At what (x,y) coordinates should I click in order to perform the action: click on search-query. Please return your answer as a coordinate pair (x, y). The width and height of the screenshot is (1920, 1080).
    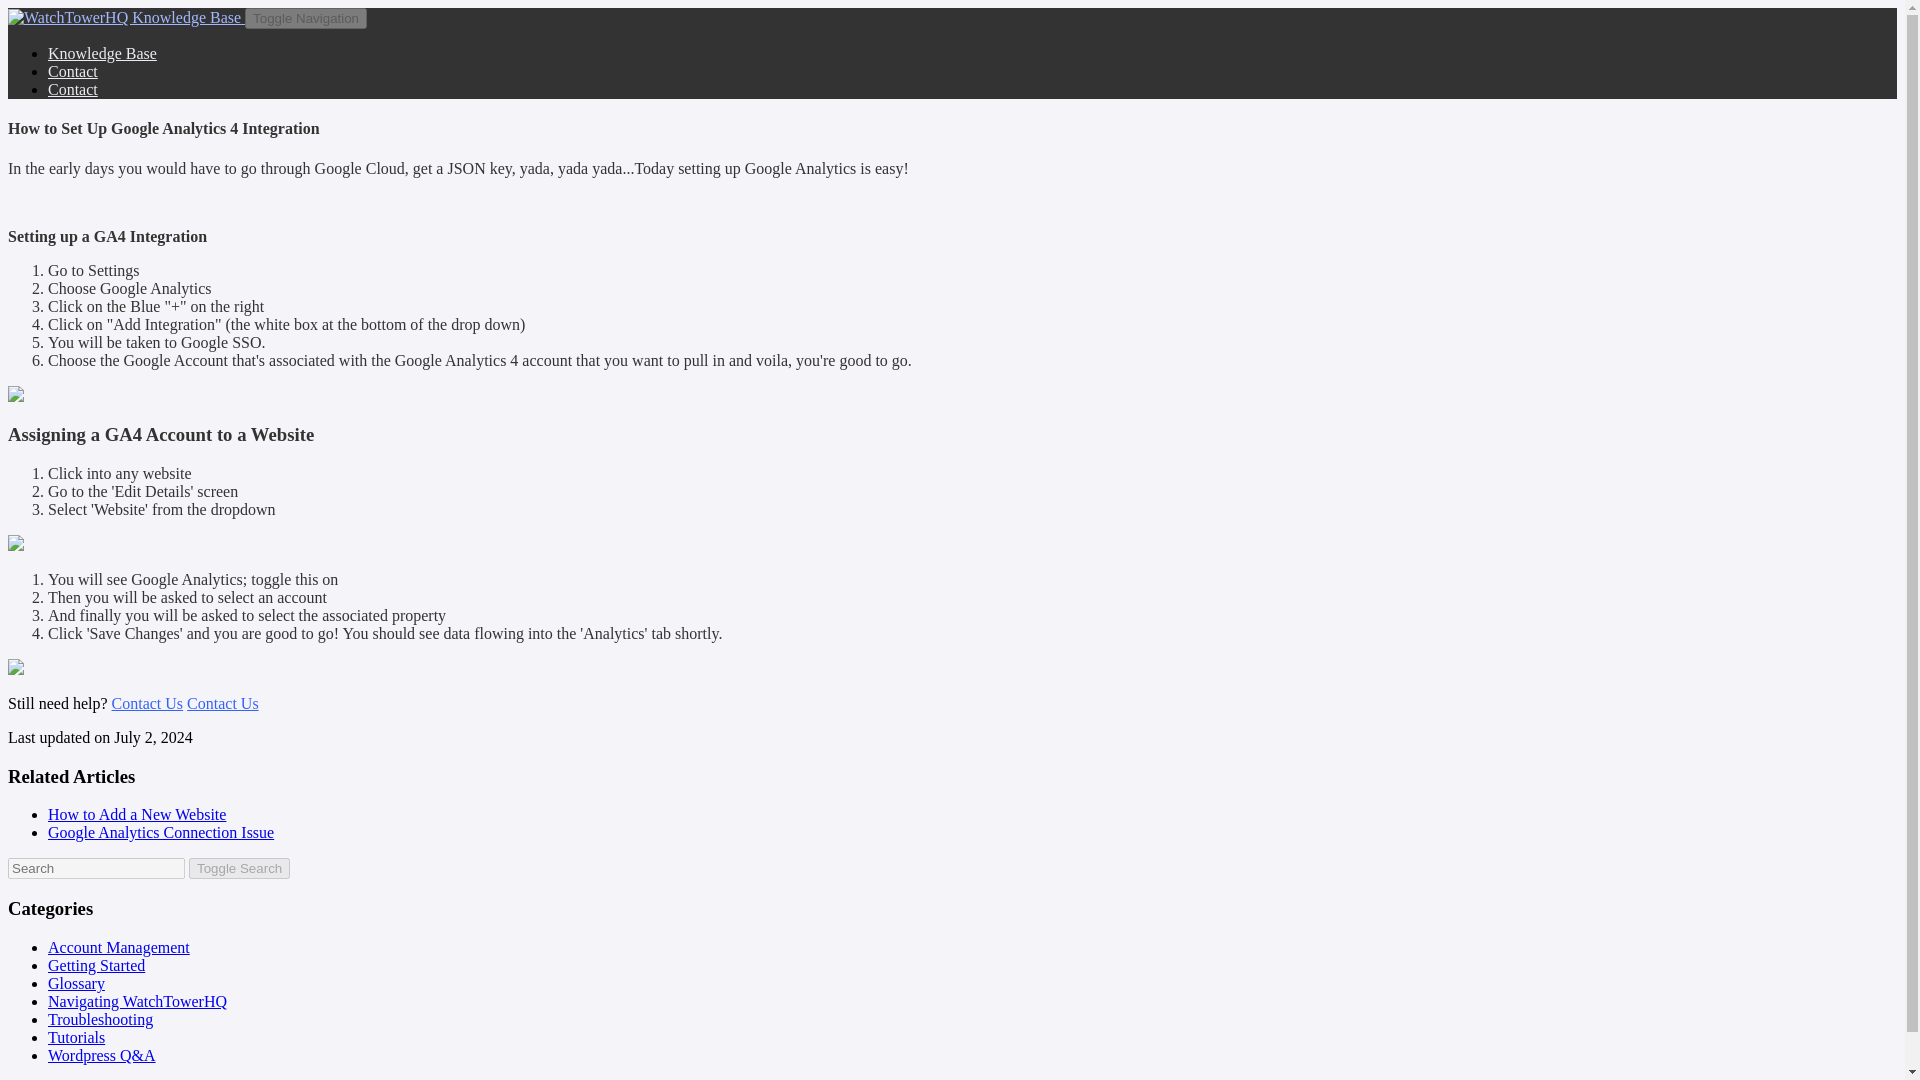
    Looking at the image, I should click on (96, 868).